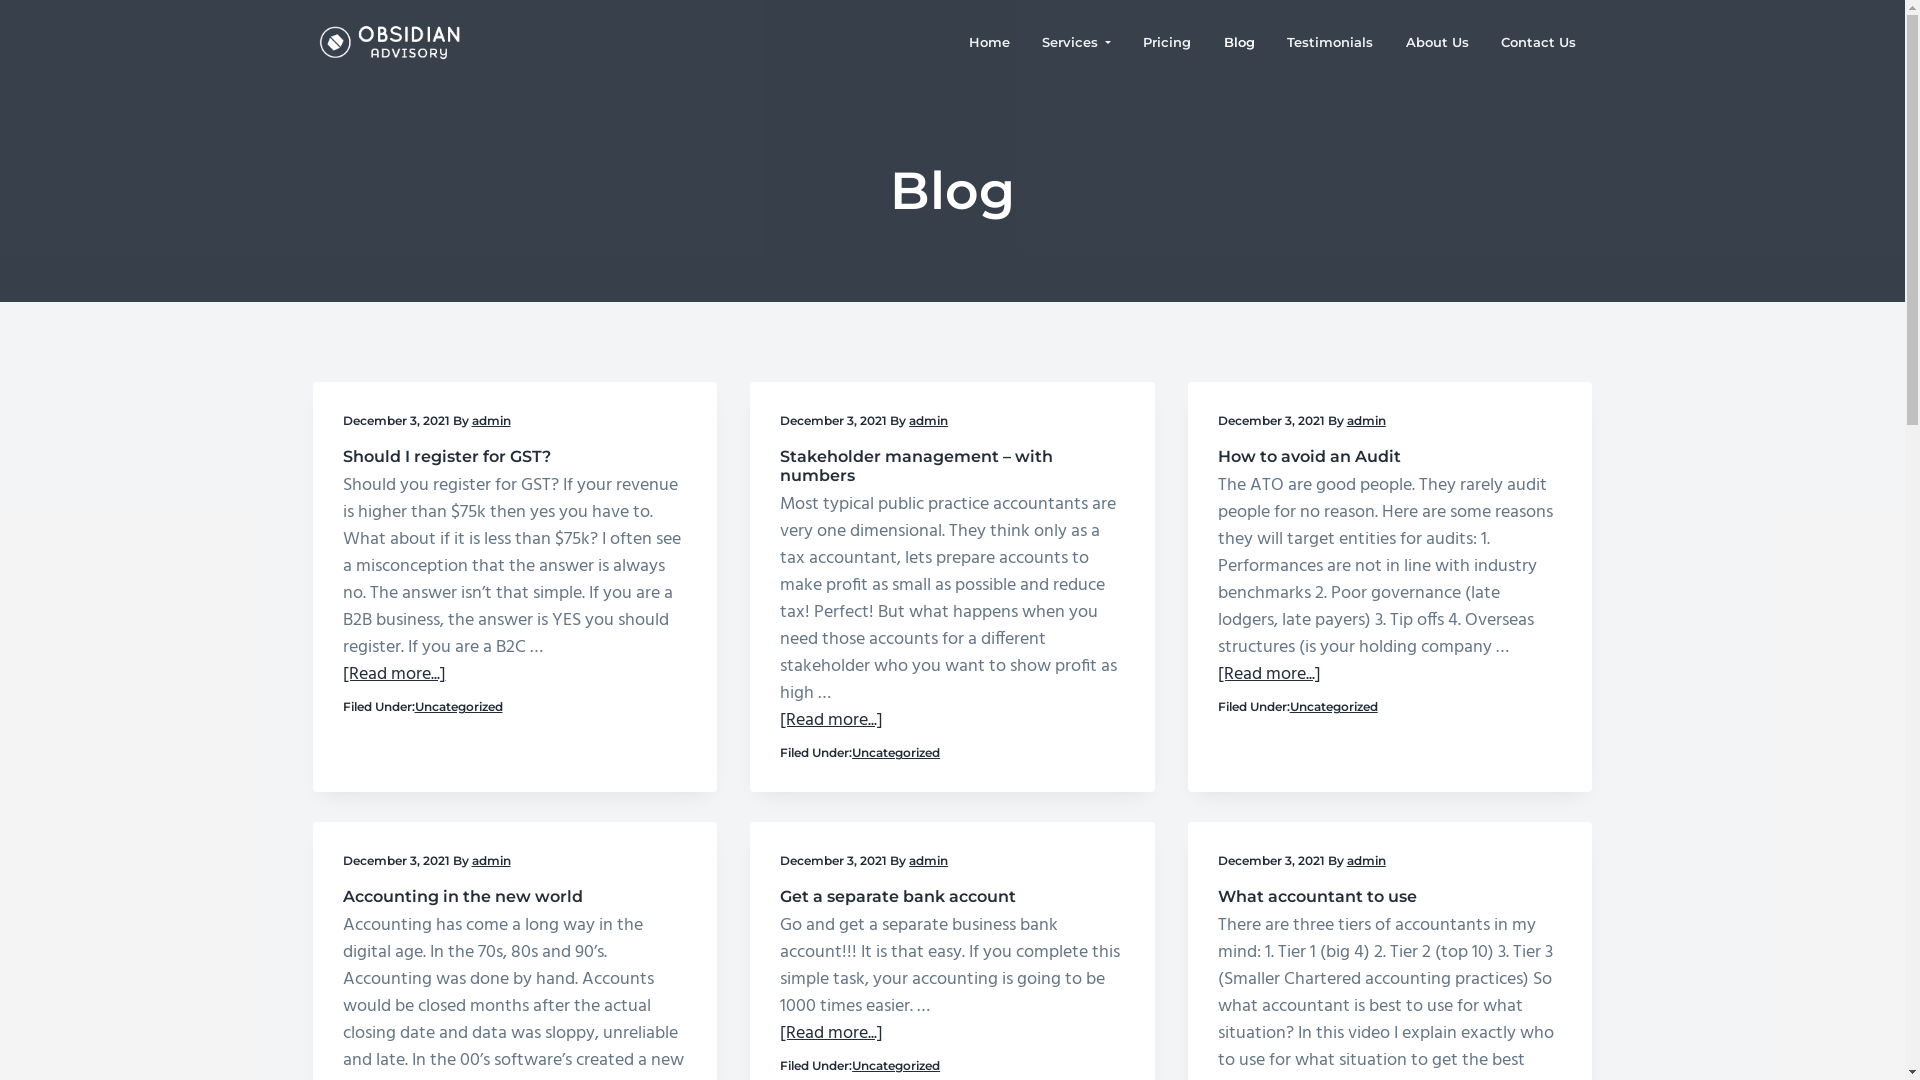 This screenshot has height=1080, width=1920. I want to click on How to avoid an Audit, so click(1310, 456).